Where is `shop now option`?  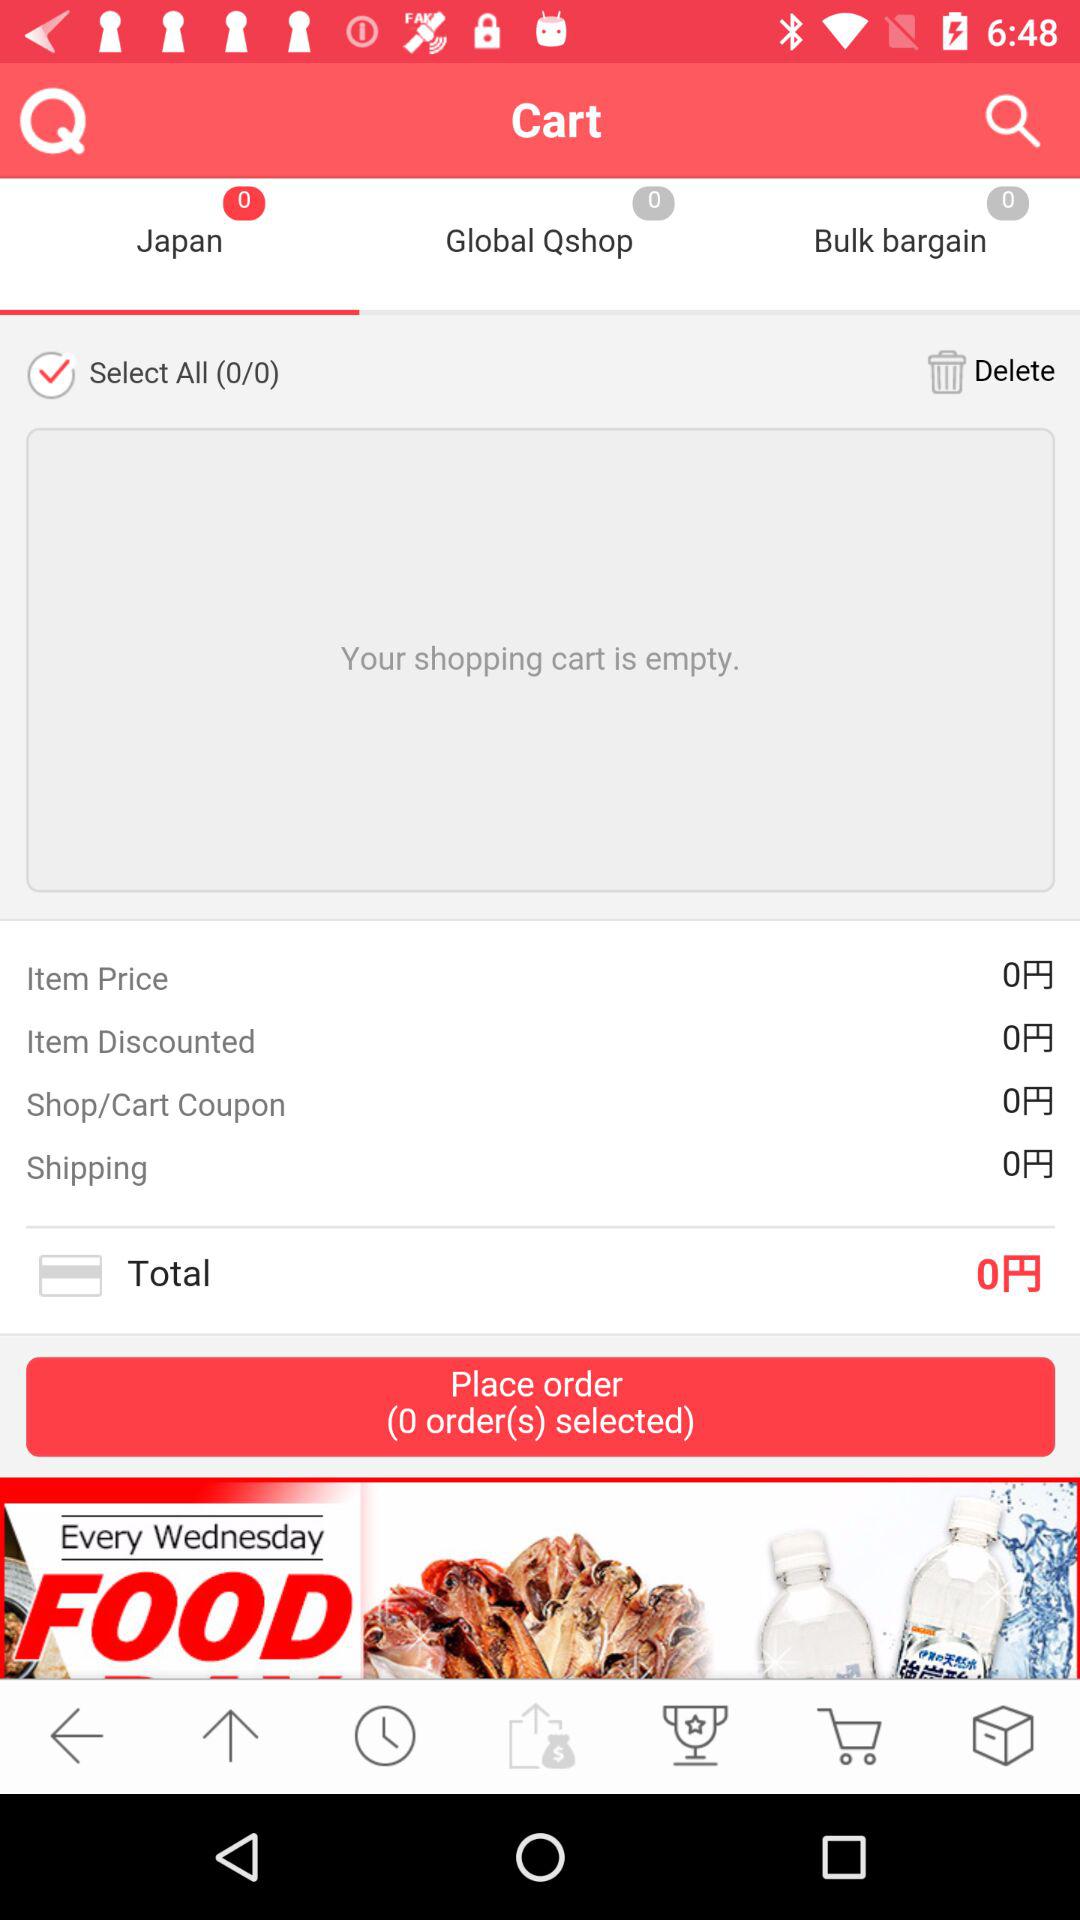
shop now option is located at coordinates (848, 1736).